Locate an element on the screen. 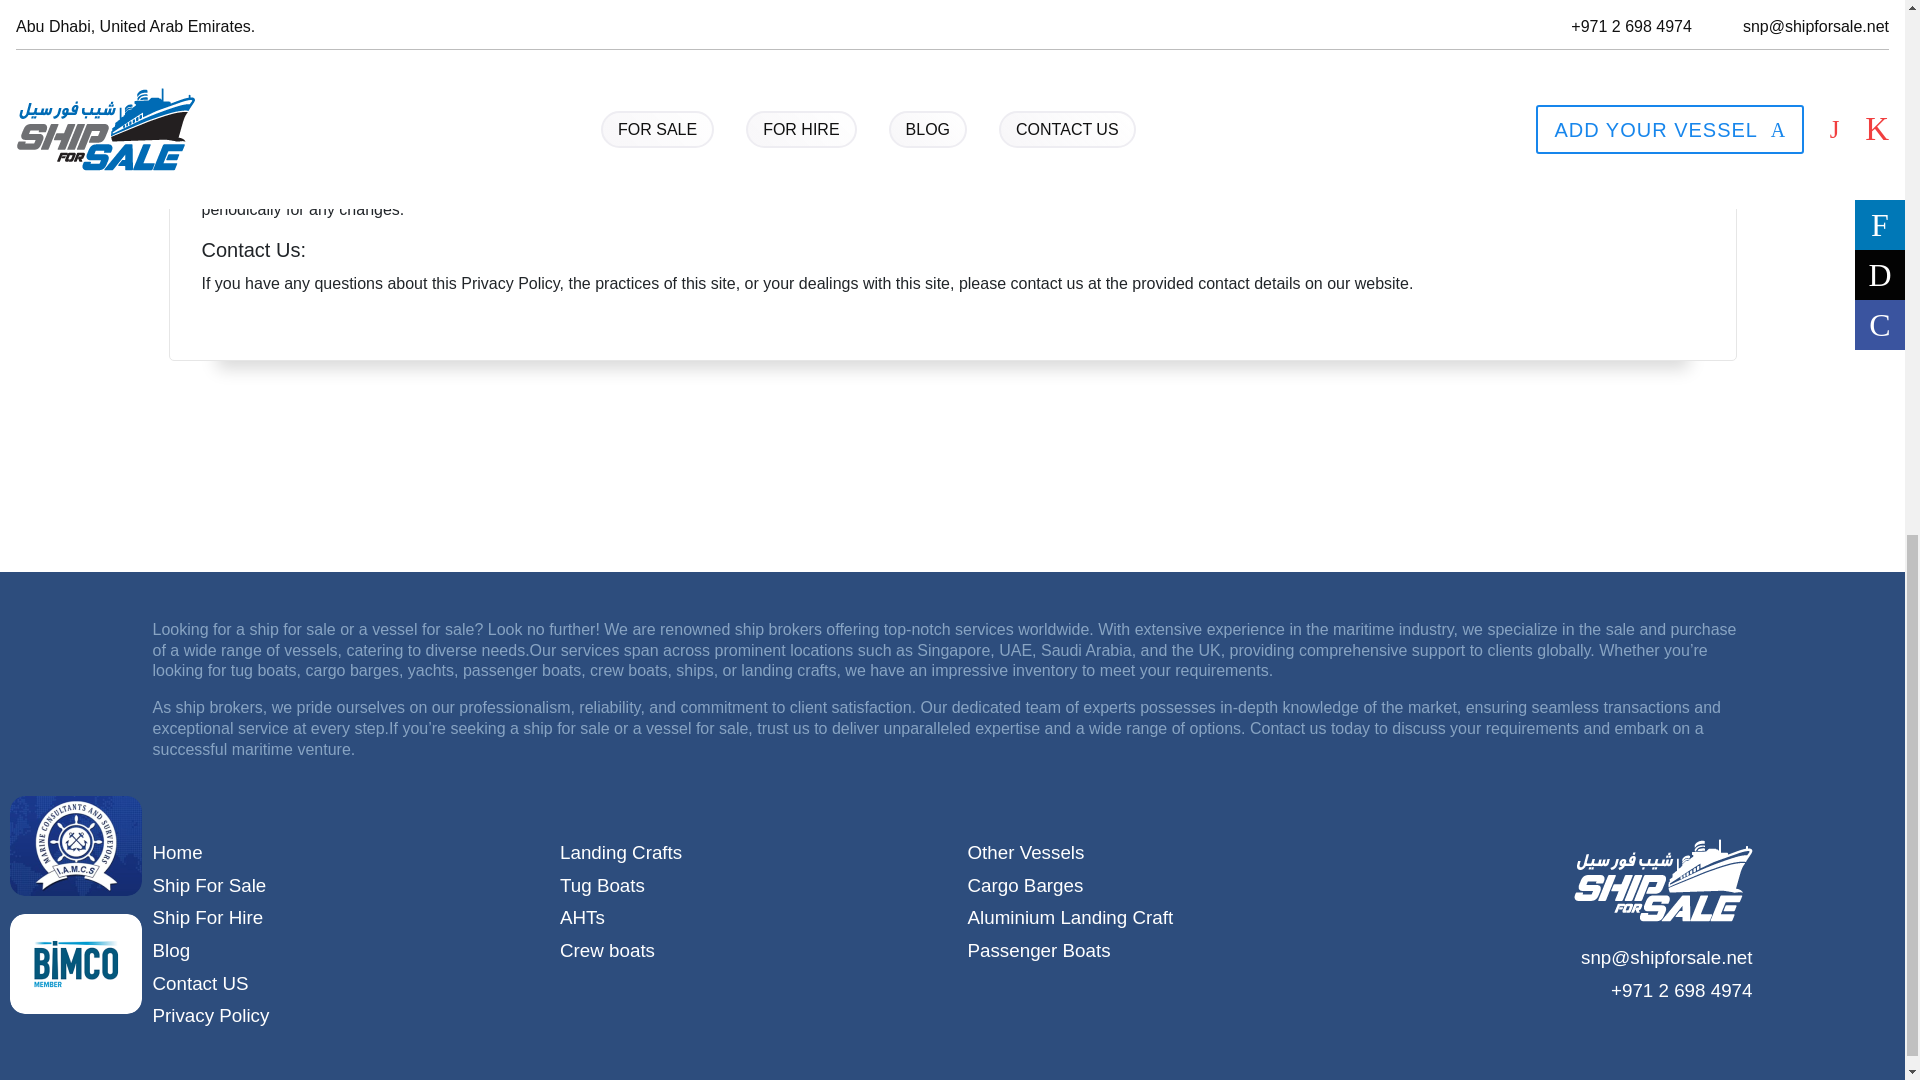 The height and width of the screenshot is (1080, 1920). Cargo Barges is located at coordinates (1156, 886).